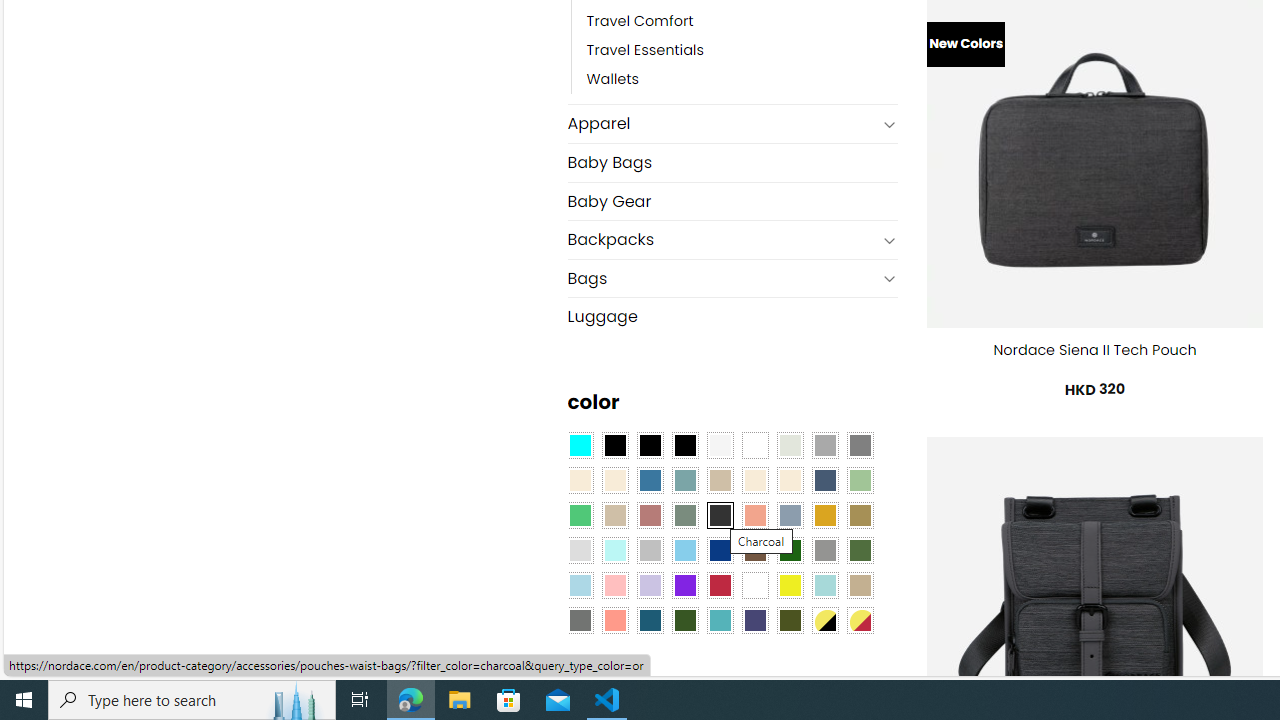 This screenshot has height=720, width=1280. Describe the element at coordinates (789, 444) in the screenshot. I see `Ash Gray` at that location.